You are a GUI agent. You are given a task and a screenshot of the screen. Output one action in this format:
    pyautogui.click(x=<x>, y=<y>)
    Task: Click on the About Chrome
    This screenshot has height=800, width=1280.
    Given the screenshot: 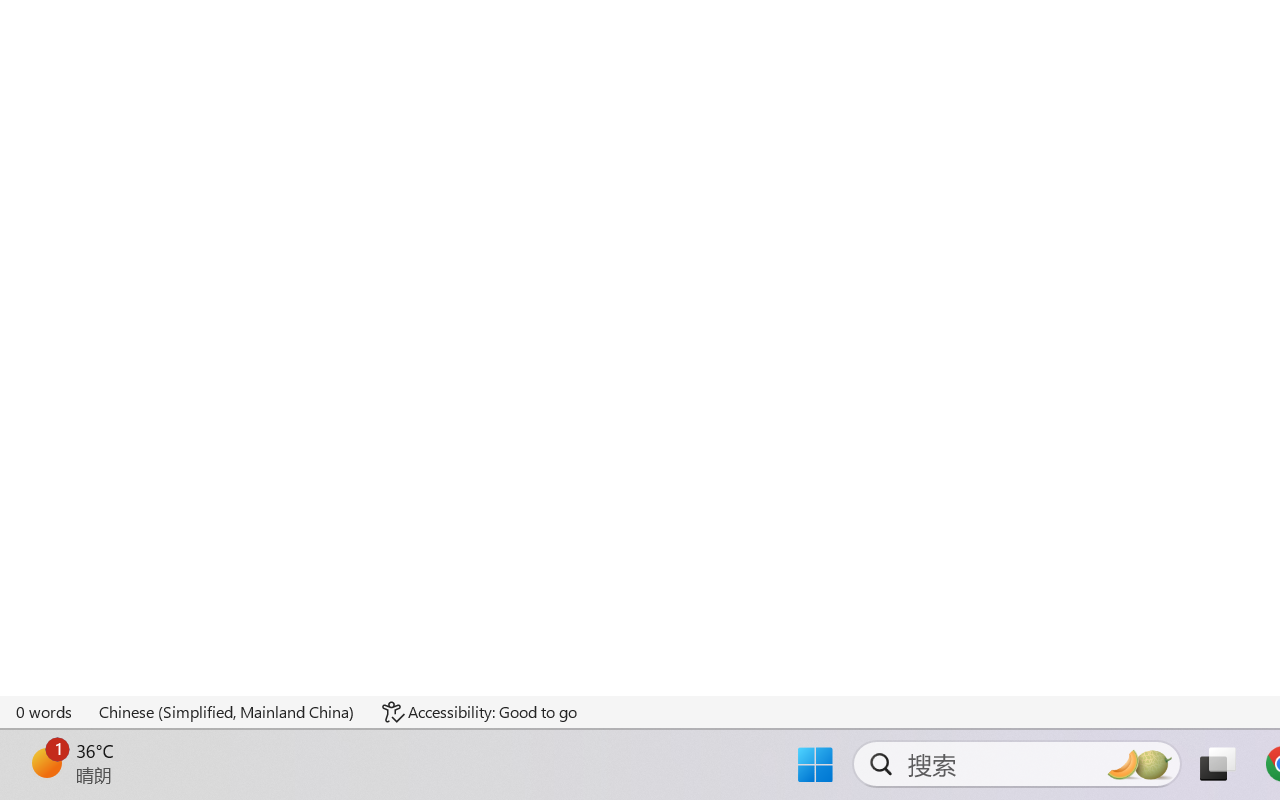 What is the action you would take?
    pyautogui.click(x=124, y=50)
    